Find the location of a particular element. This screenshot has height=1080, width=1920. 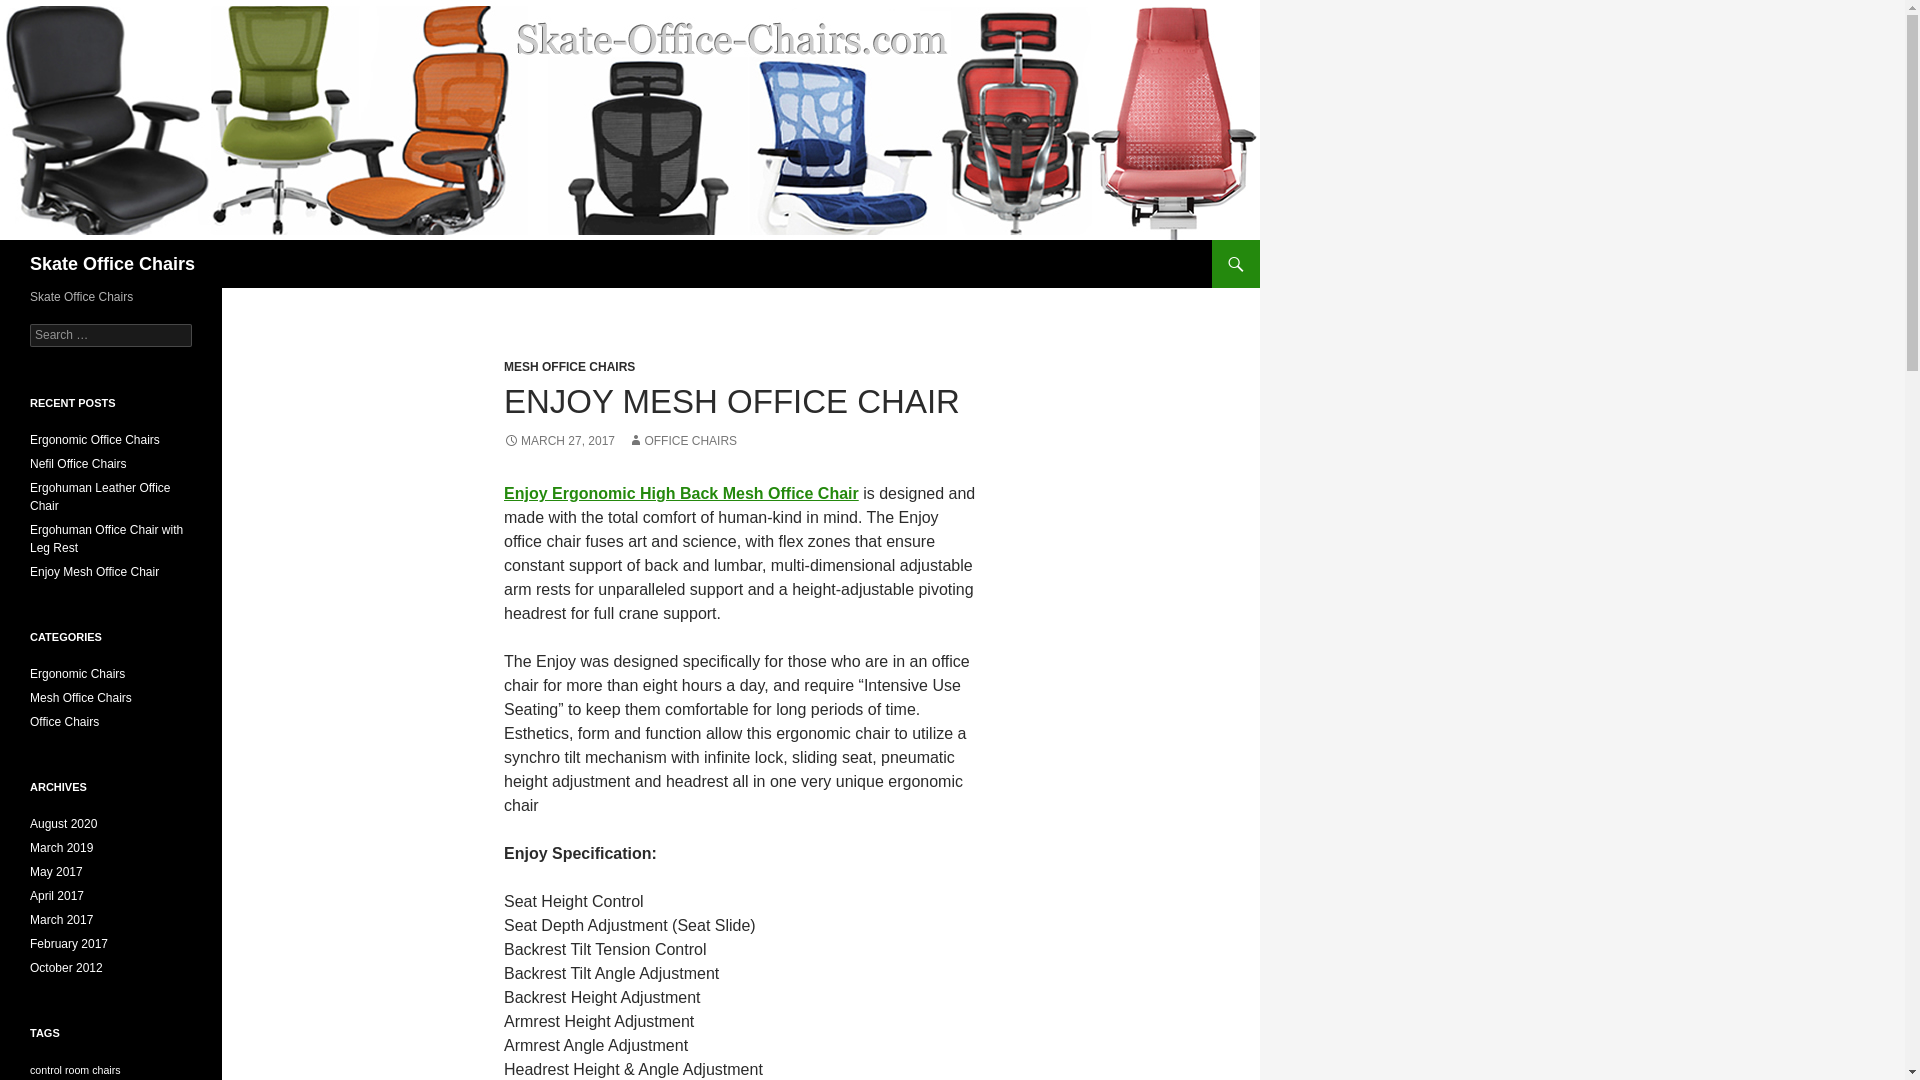

February 2017 is located at coordinates (68, 944).